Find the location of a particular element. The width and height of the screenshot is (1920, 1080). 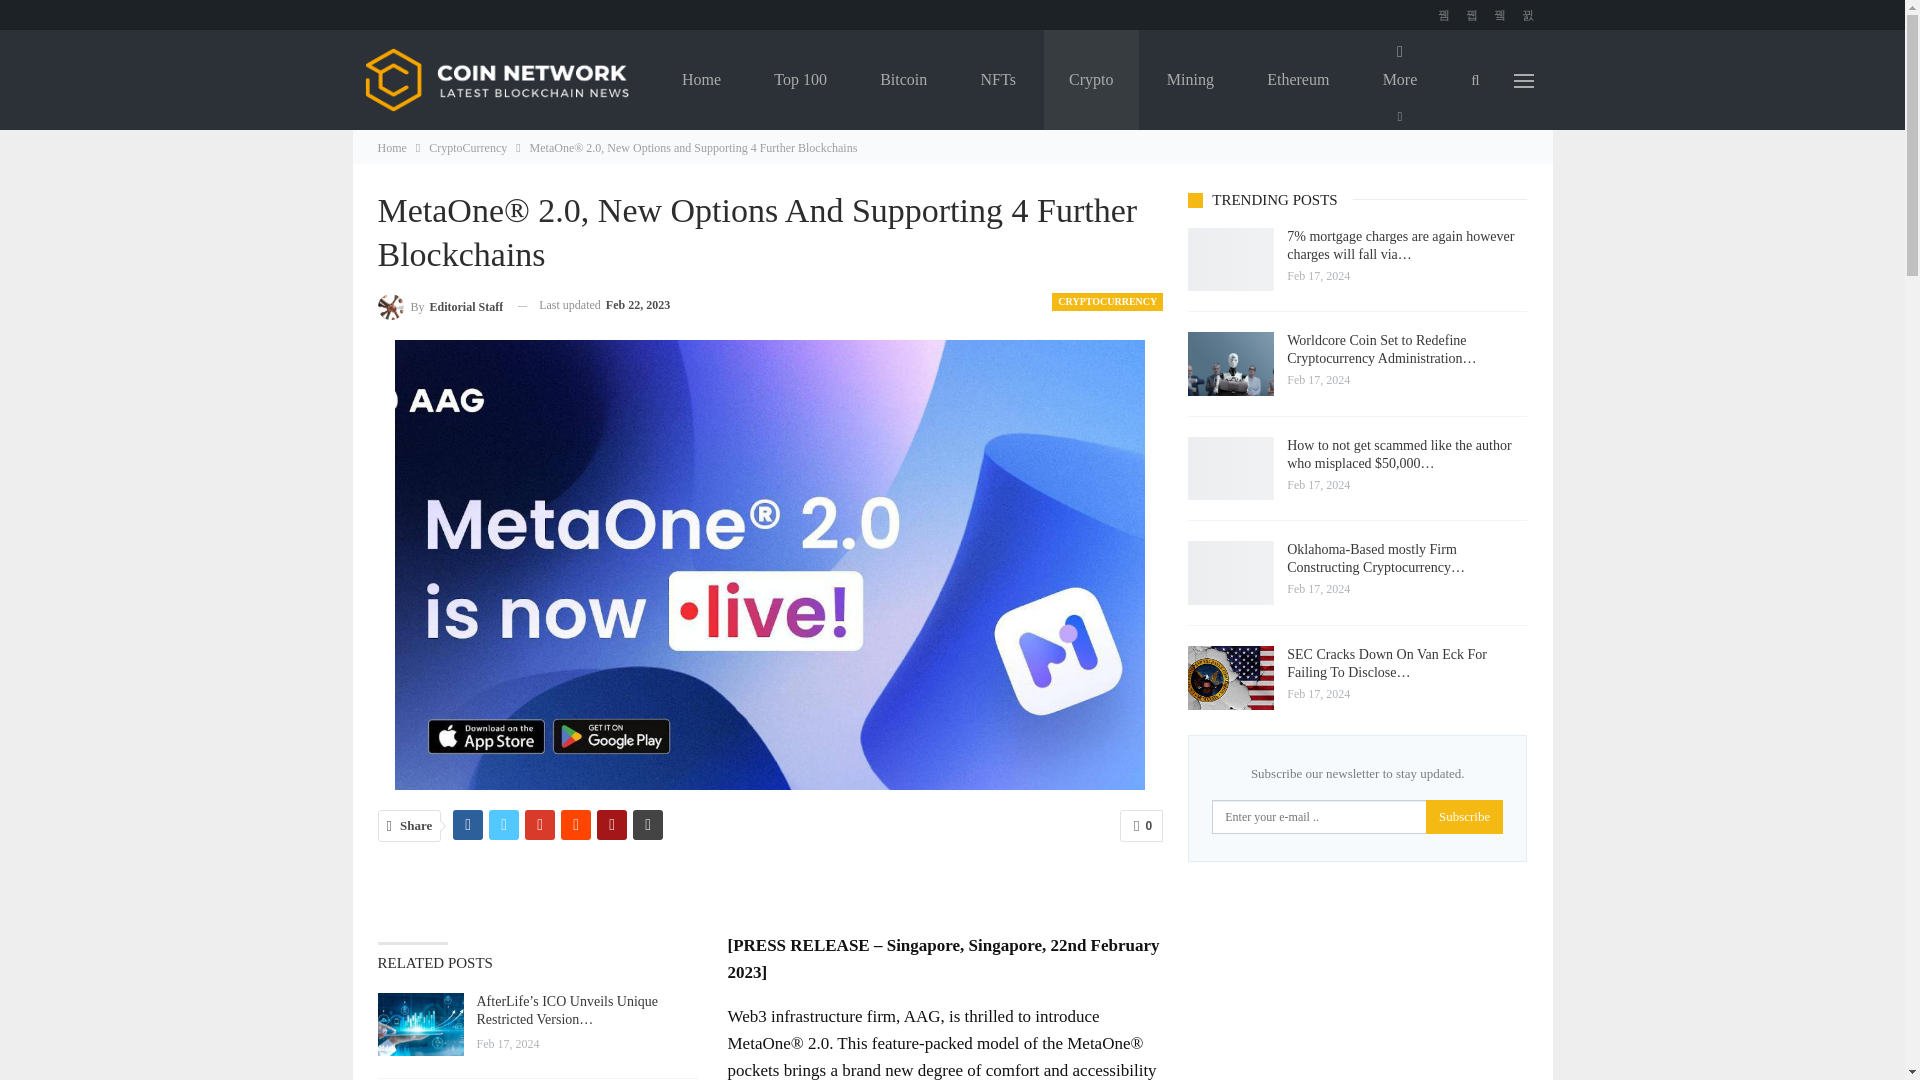

Crypto is located at coordinates (1091, 80).